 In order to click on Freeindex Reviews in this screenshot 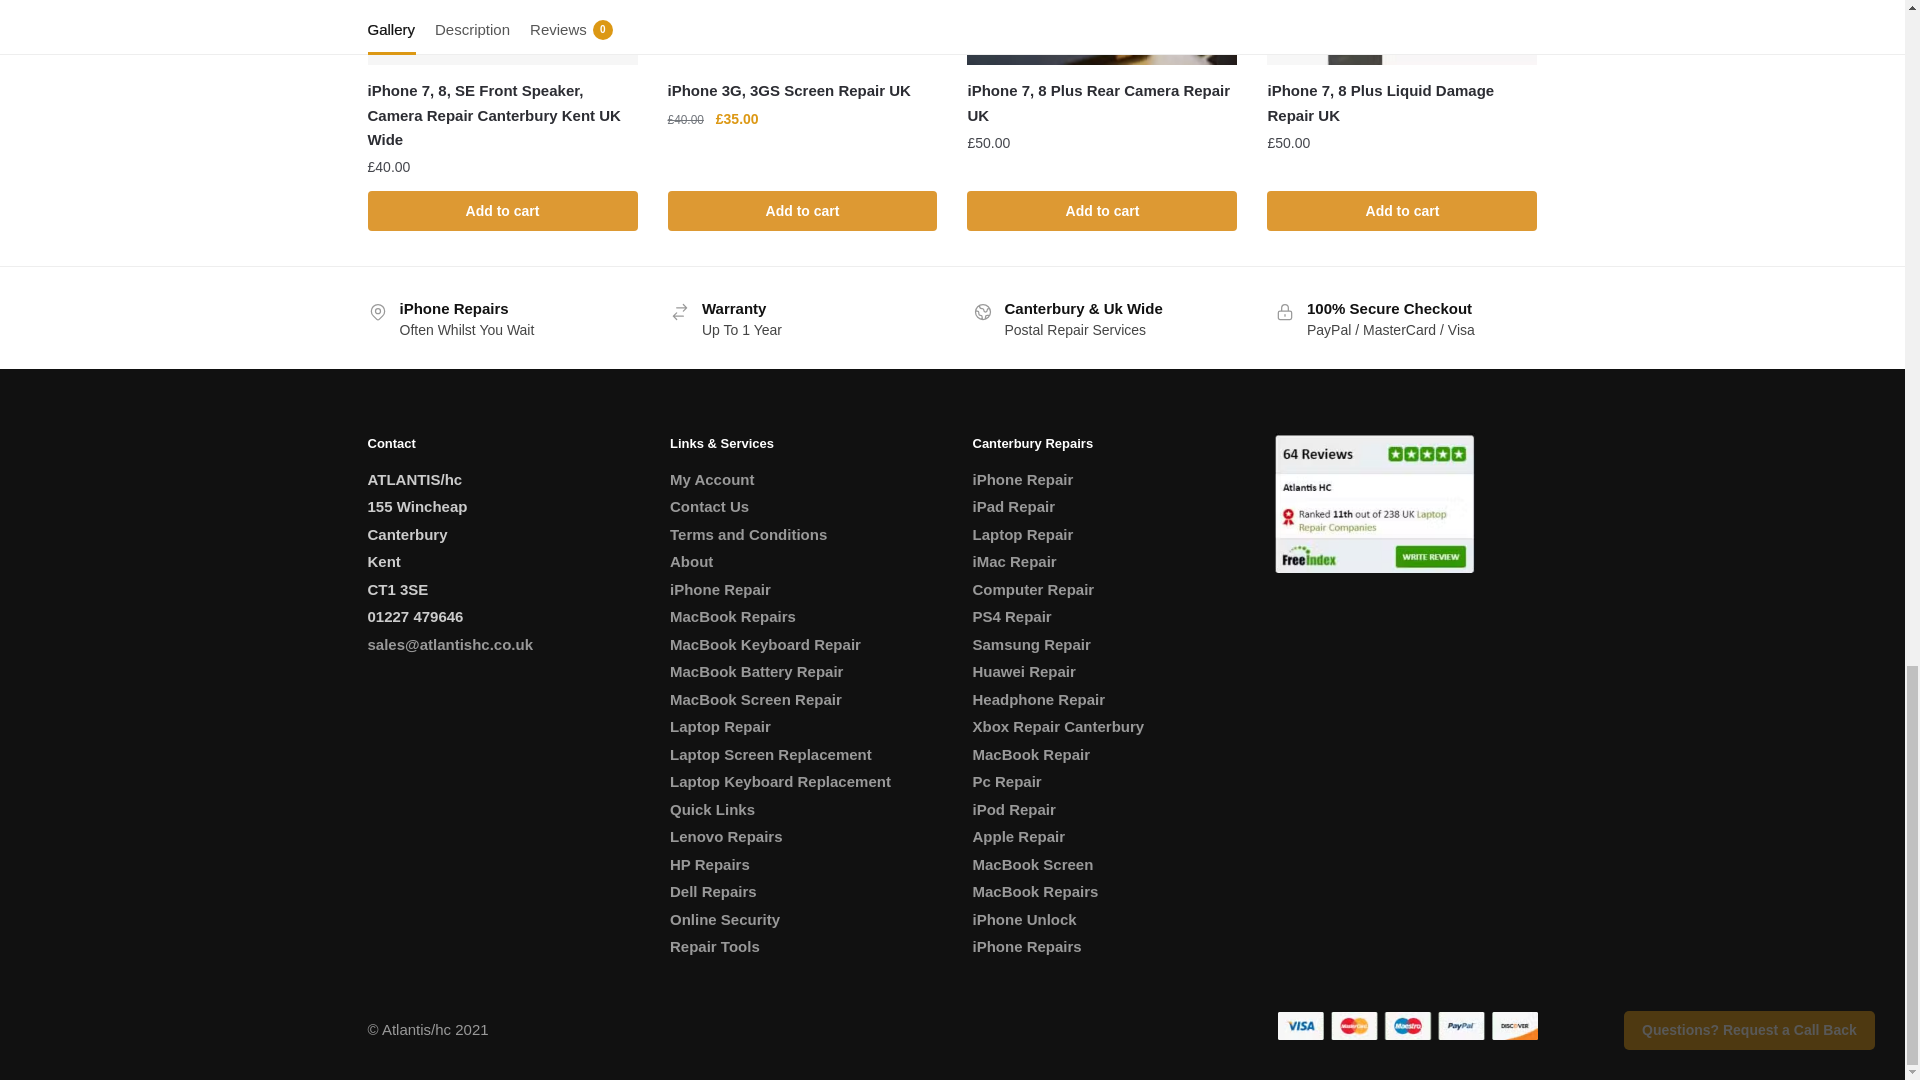, I will do `click(1374, 503)`.